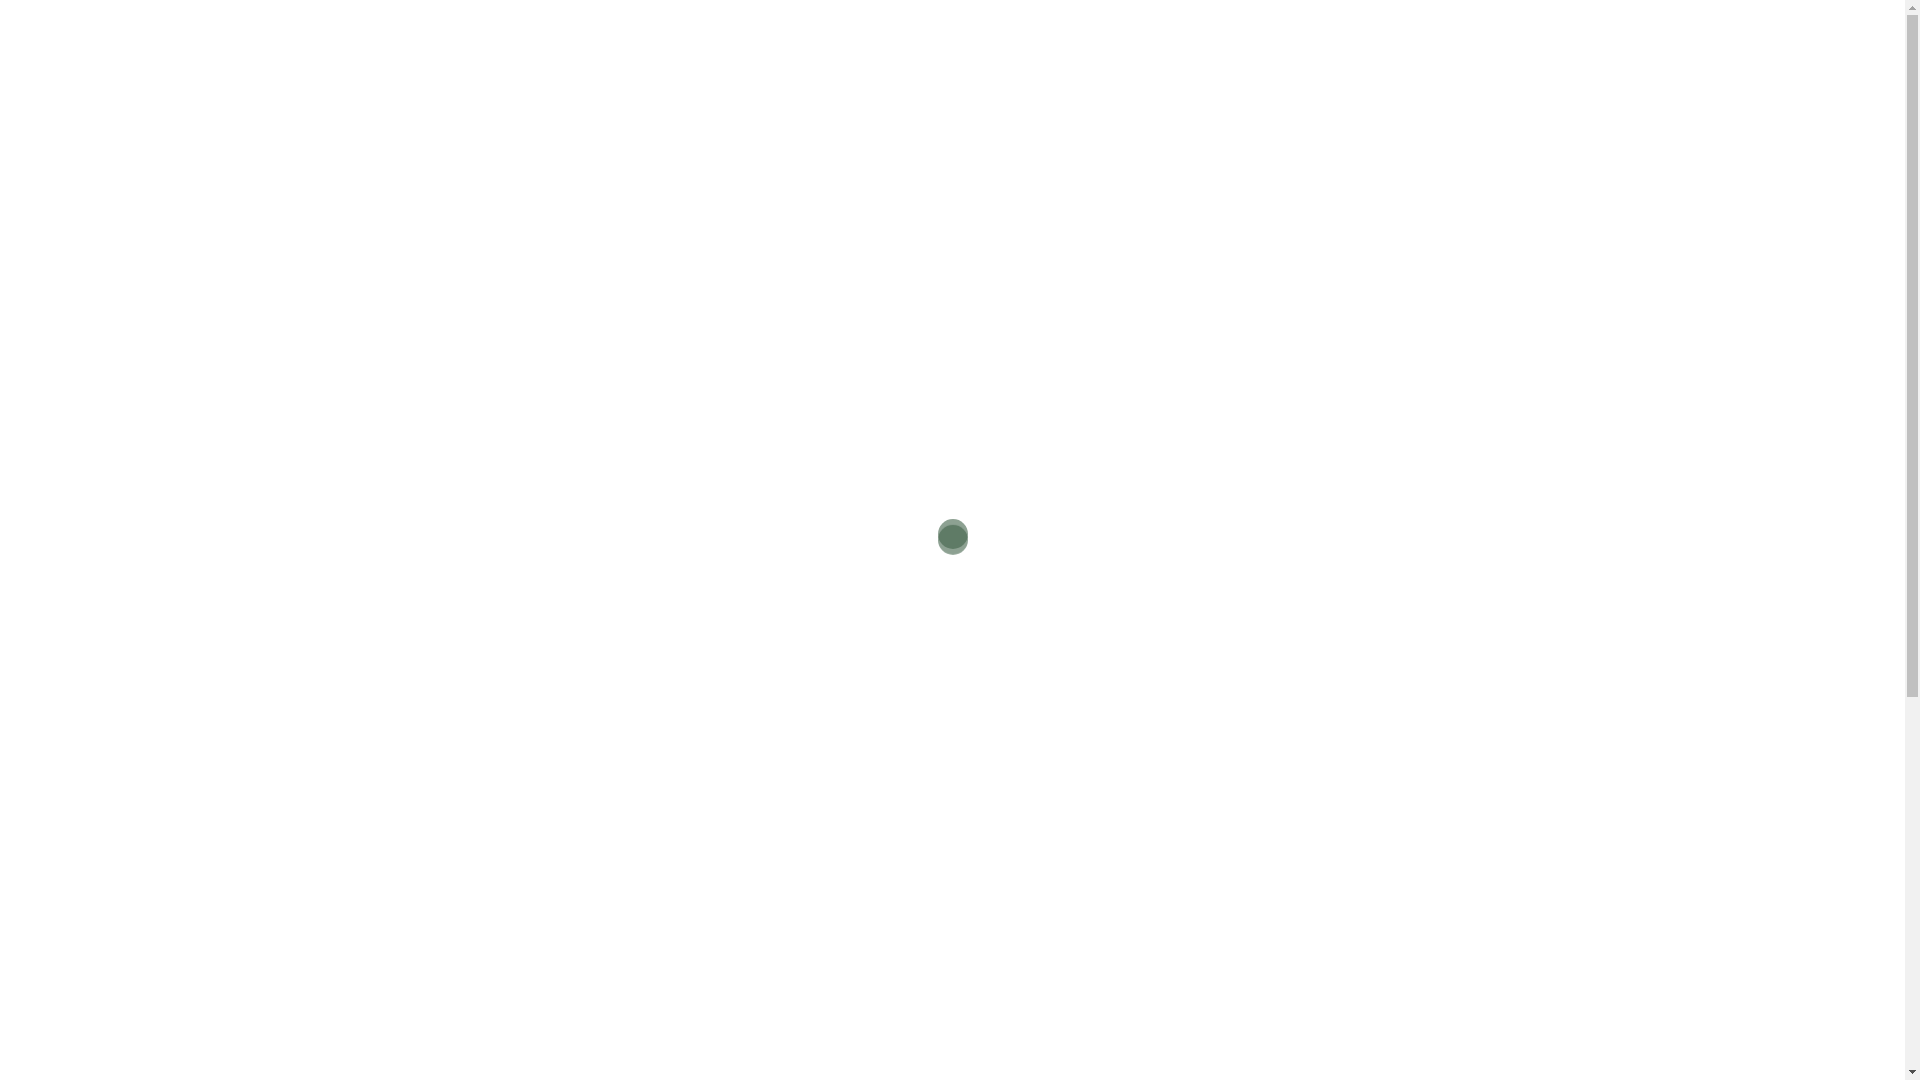  I want to click on HOME, so click(400, 91).